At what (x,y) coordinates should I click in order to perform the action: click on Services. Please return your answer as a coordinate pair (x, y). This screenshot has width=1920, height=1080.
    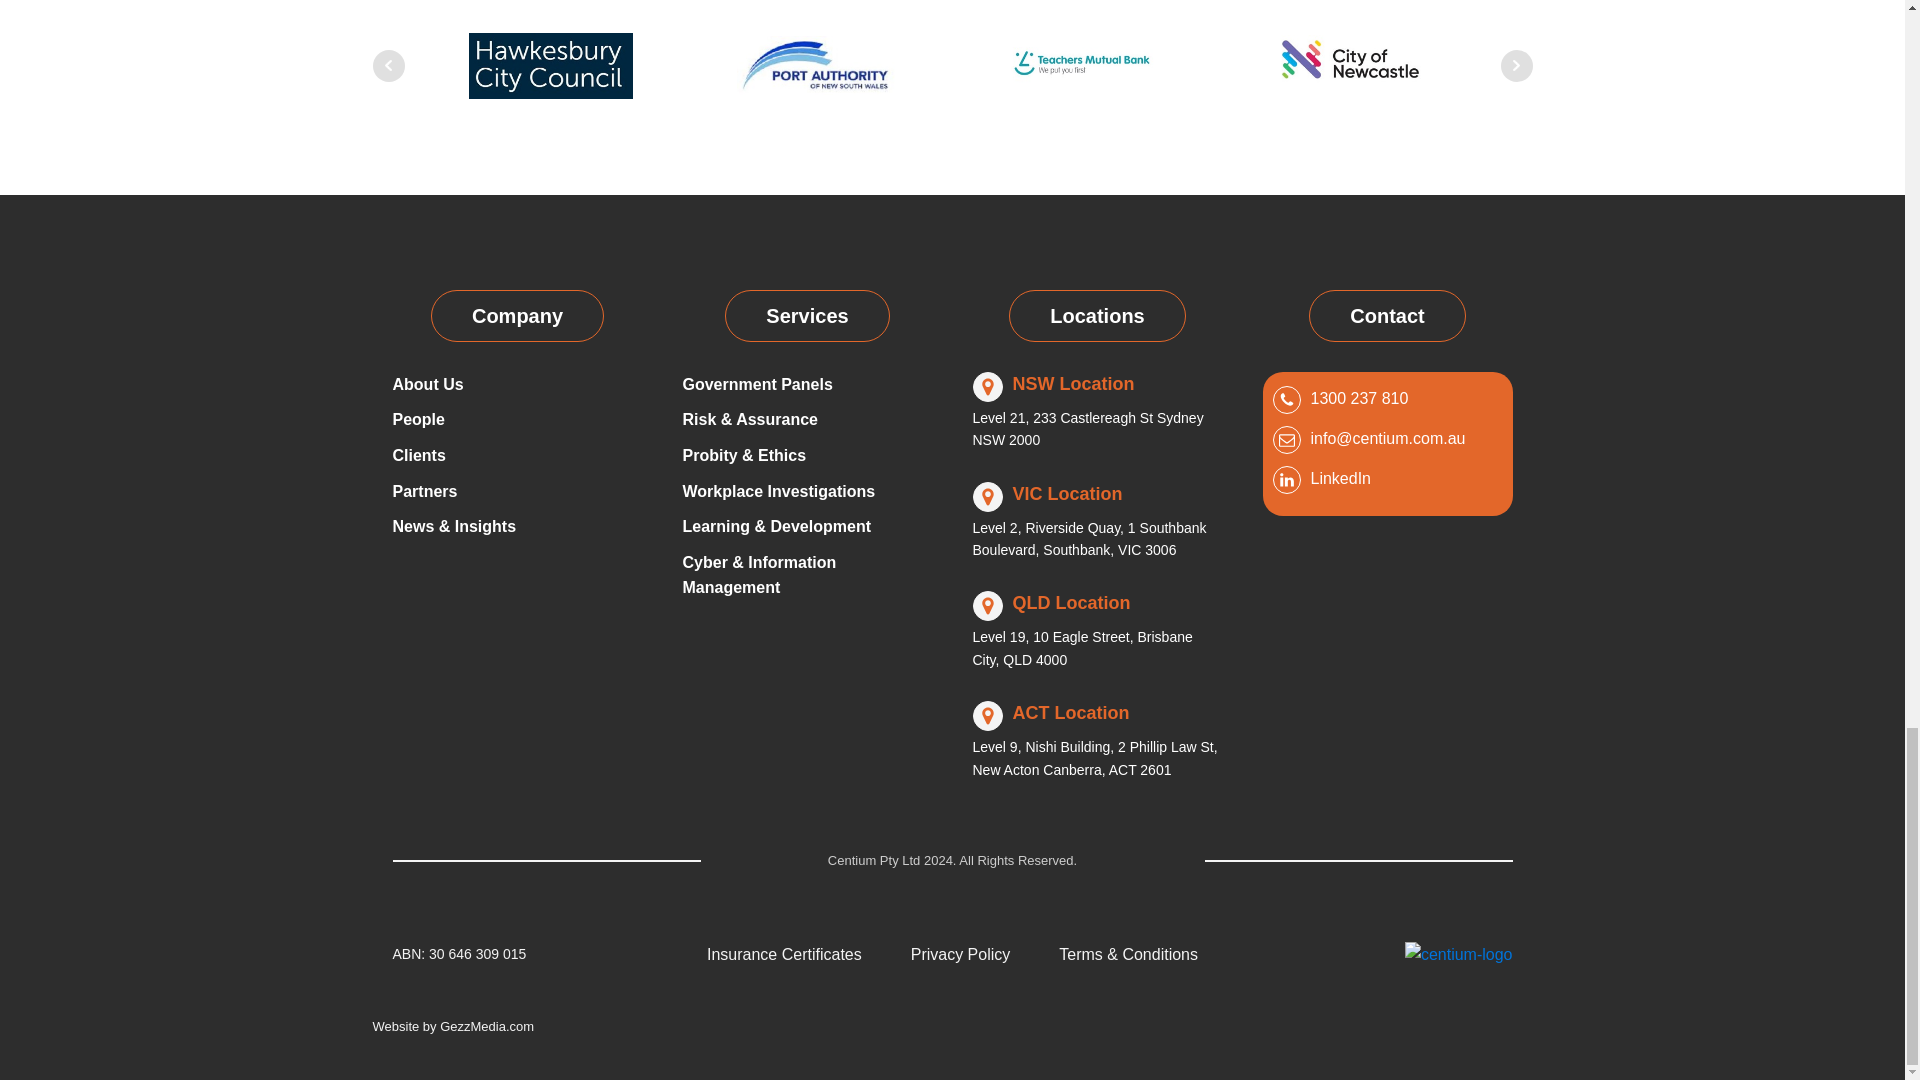
    Looking at the image, I should click on (806, 316).